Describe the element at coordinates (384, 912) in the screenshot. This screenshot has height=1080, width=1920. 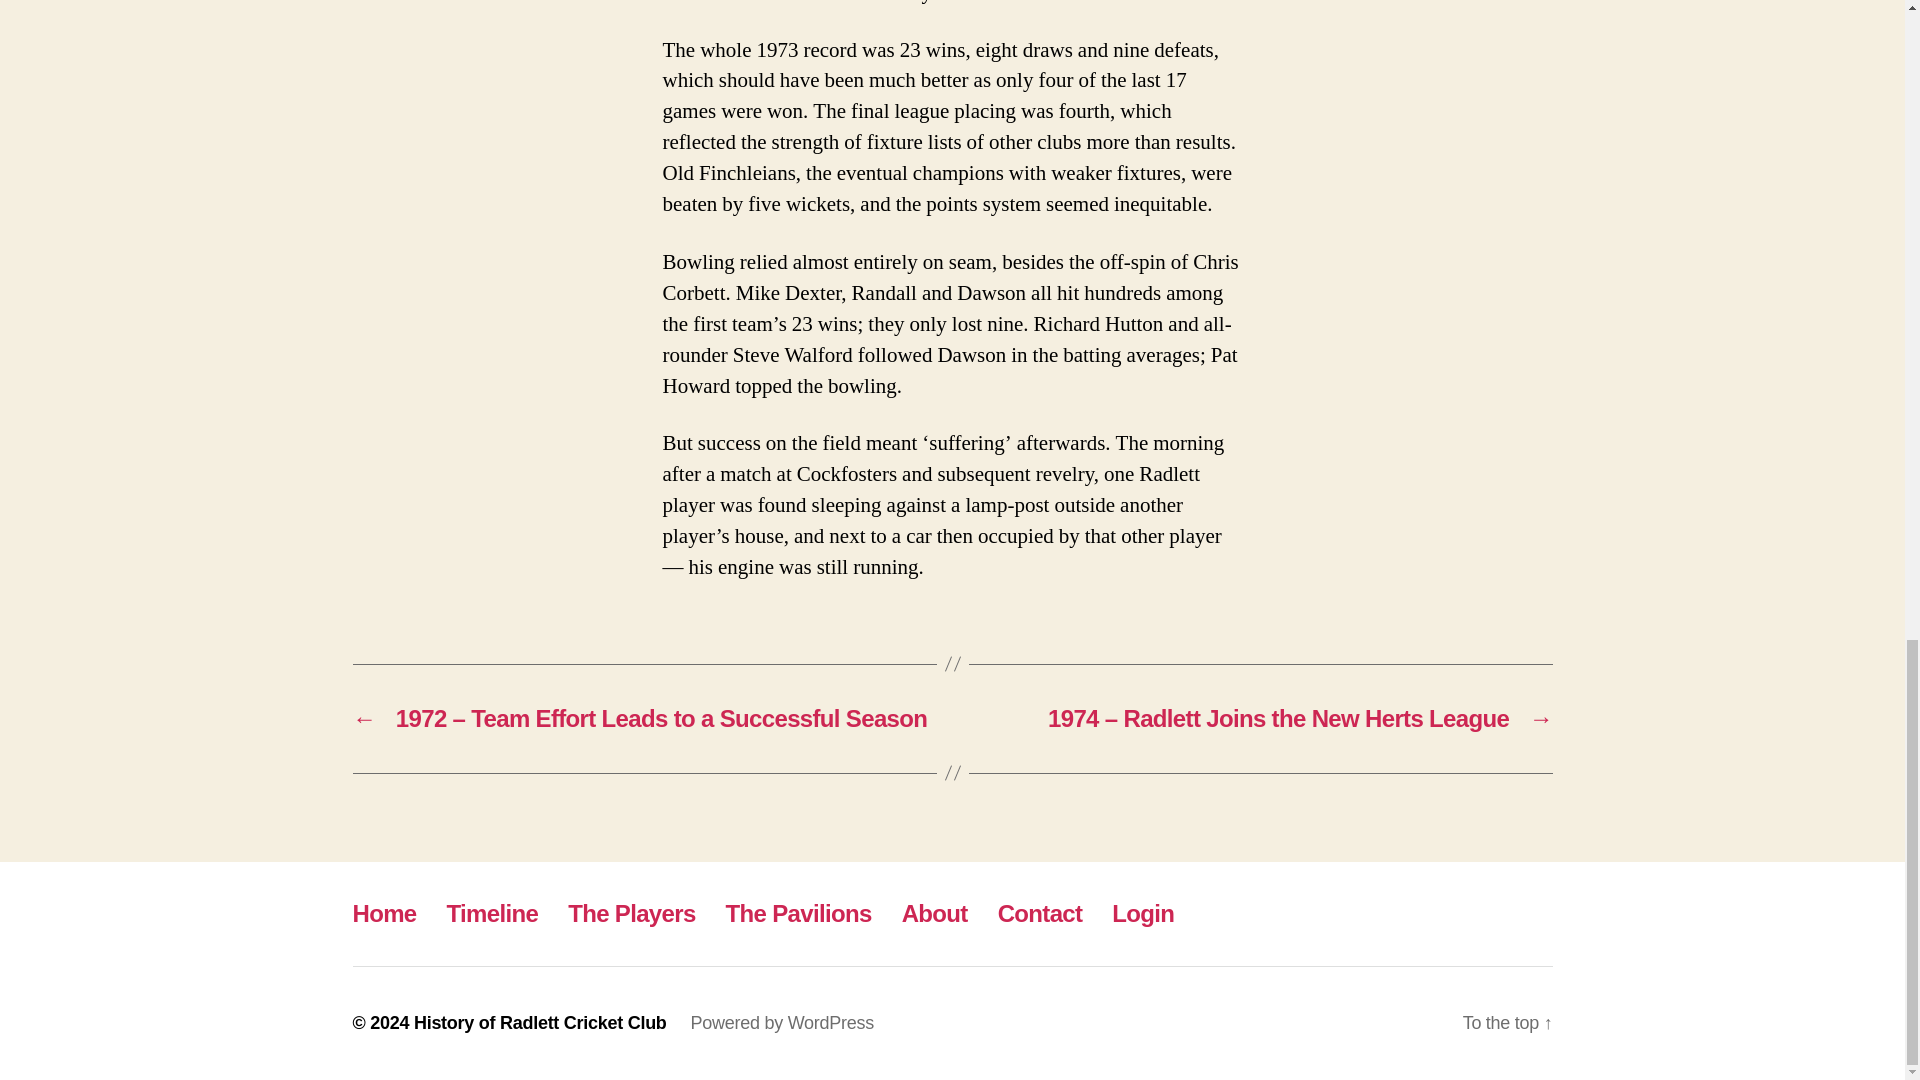
I see `Home` at that location.